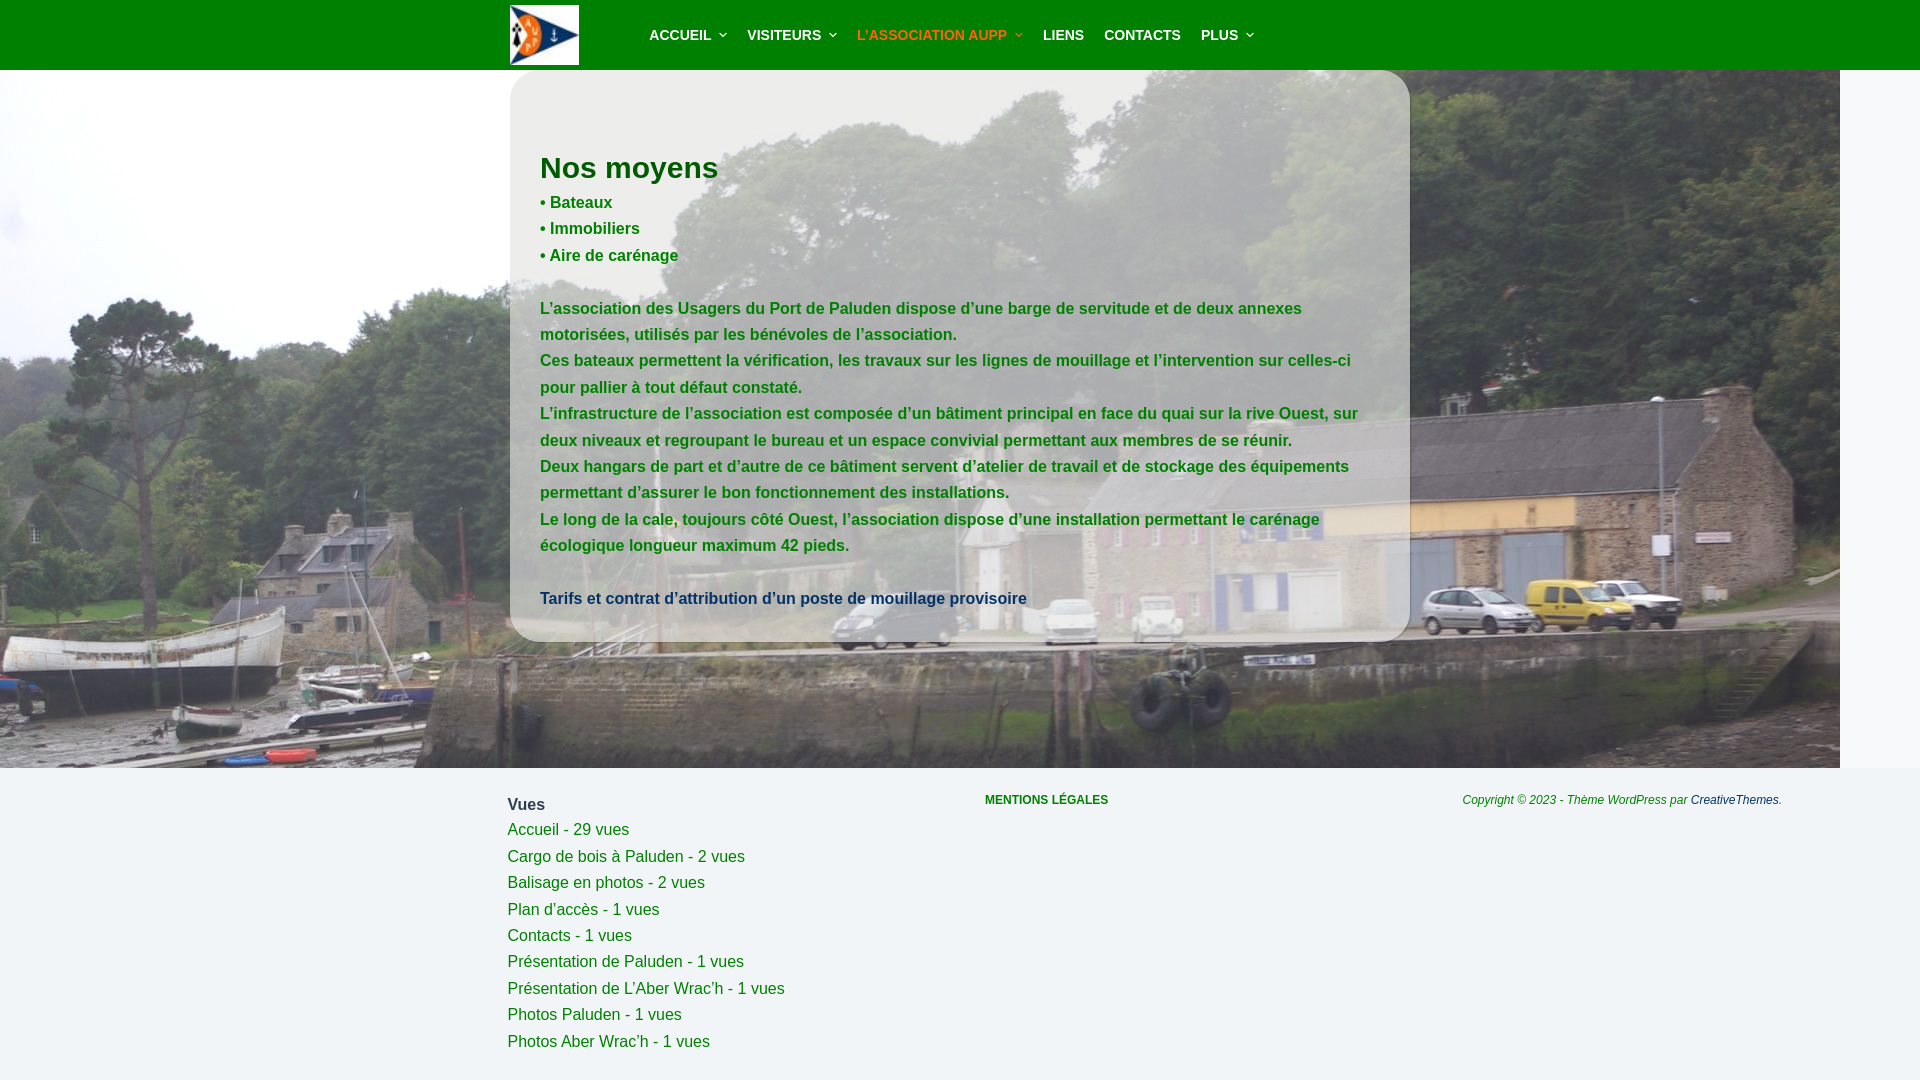  What do you see at coordinates (540, 936) in the screenshot?
I see `Contacts` at bounding box center [540, 936].